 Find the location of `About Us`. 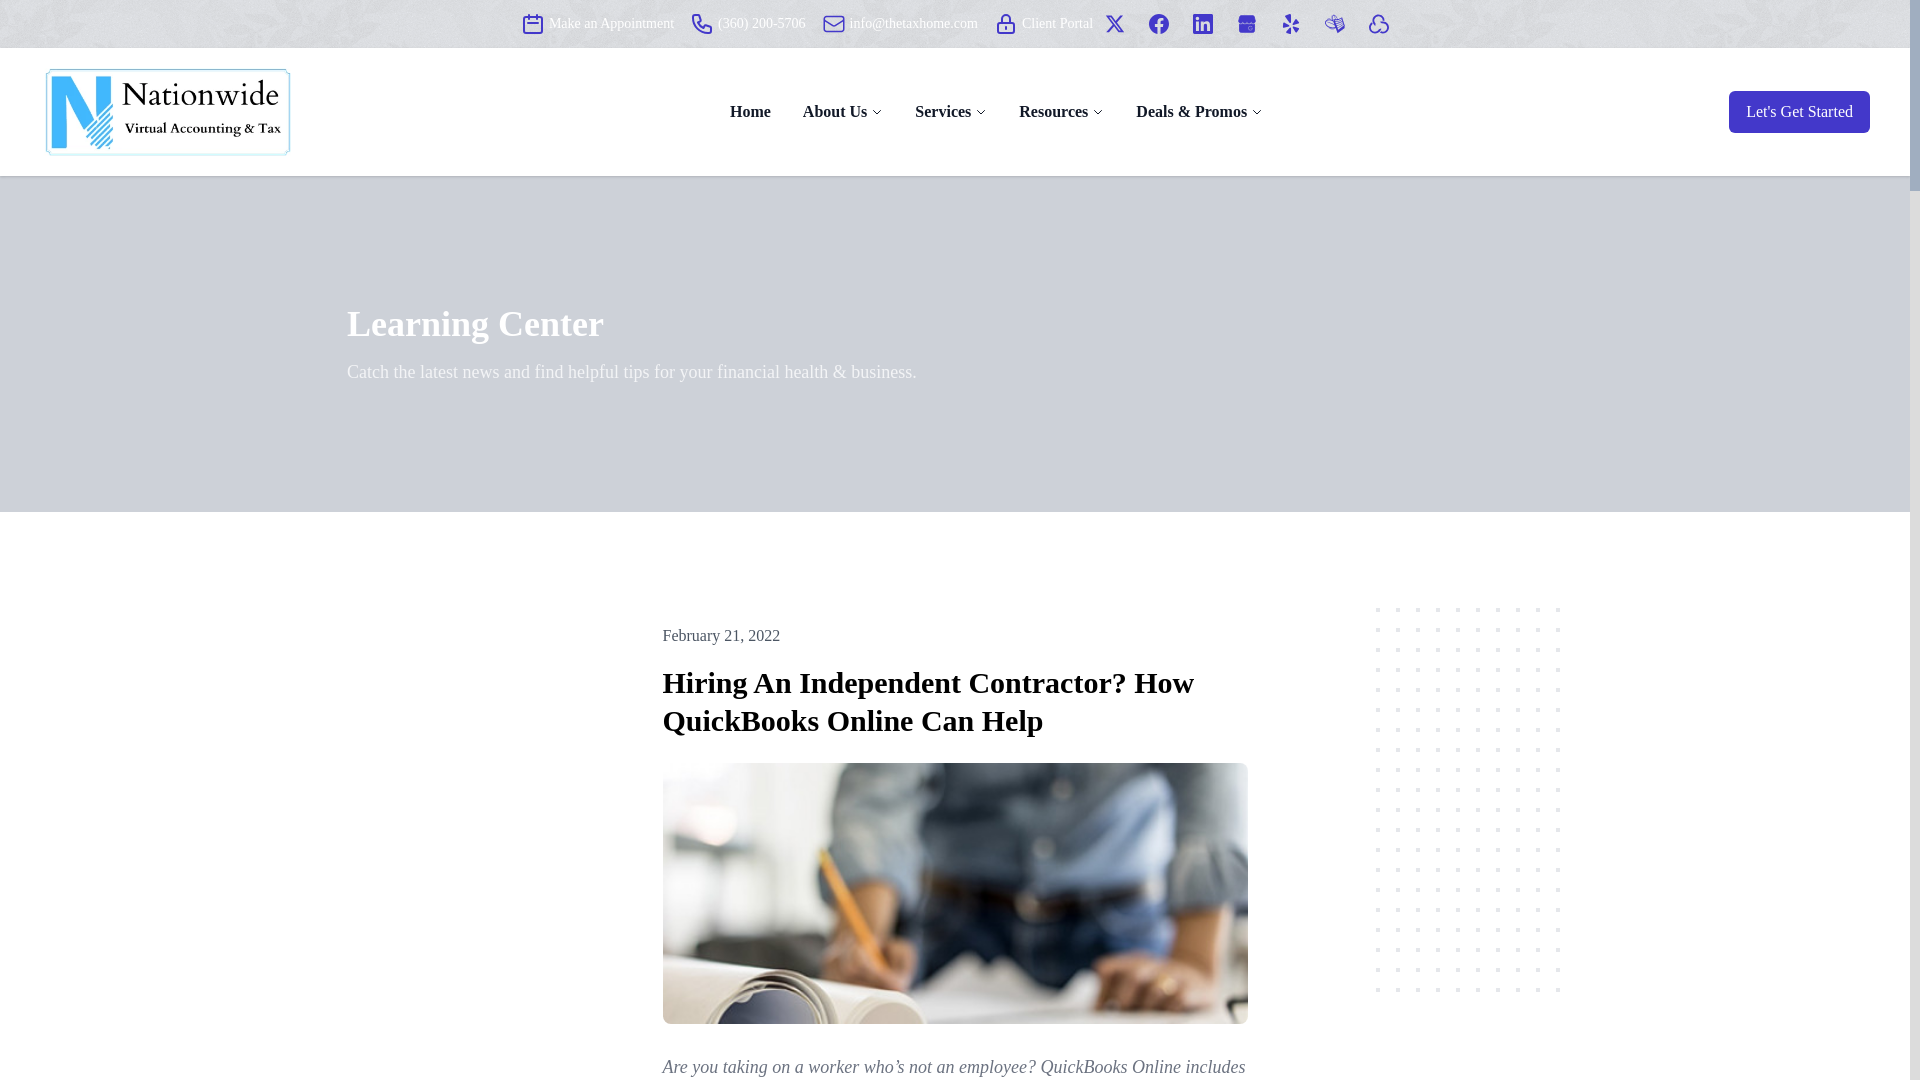

About Us is located at coordinates (834, 112).